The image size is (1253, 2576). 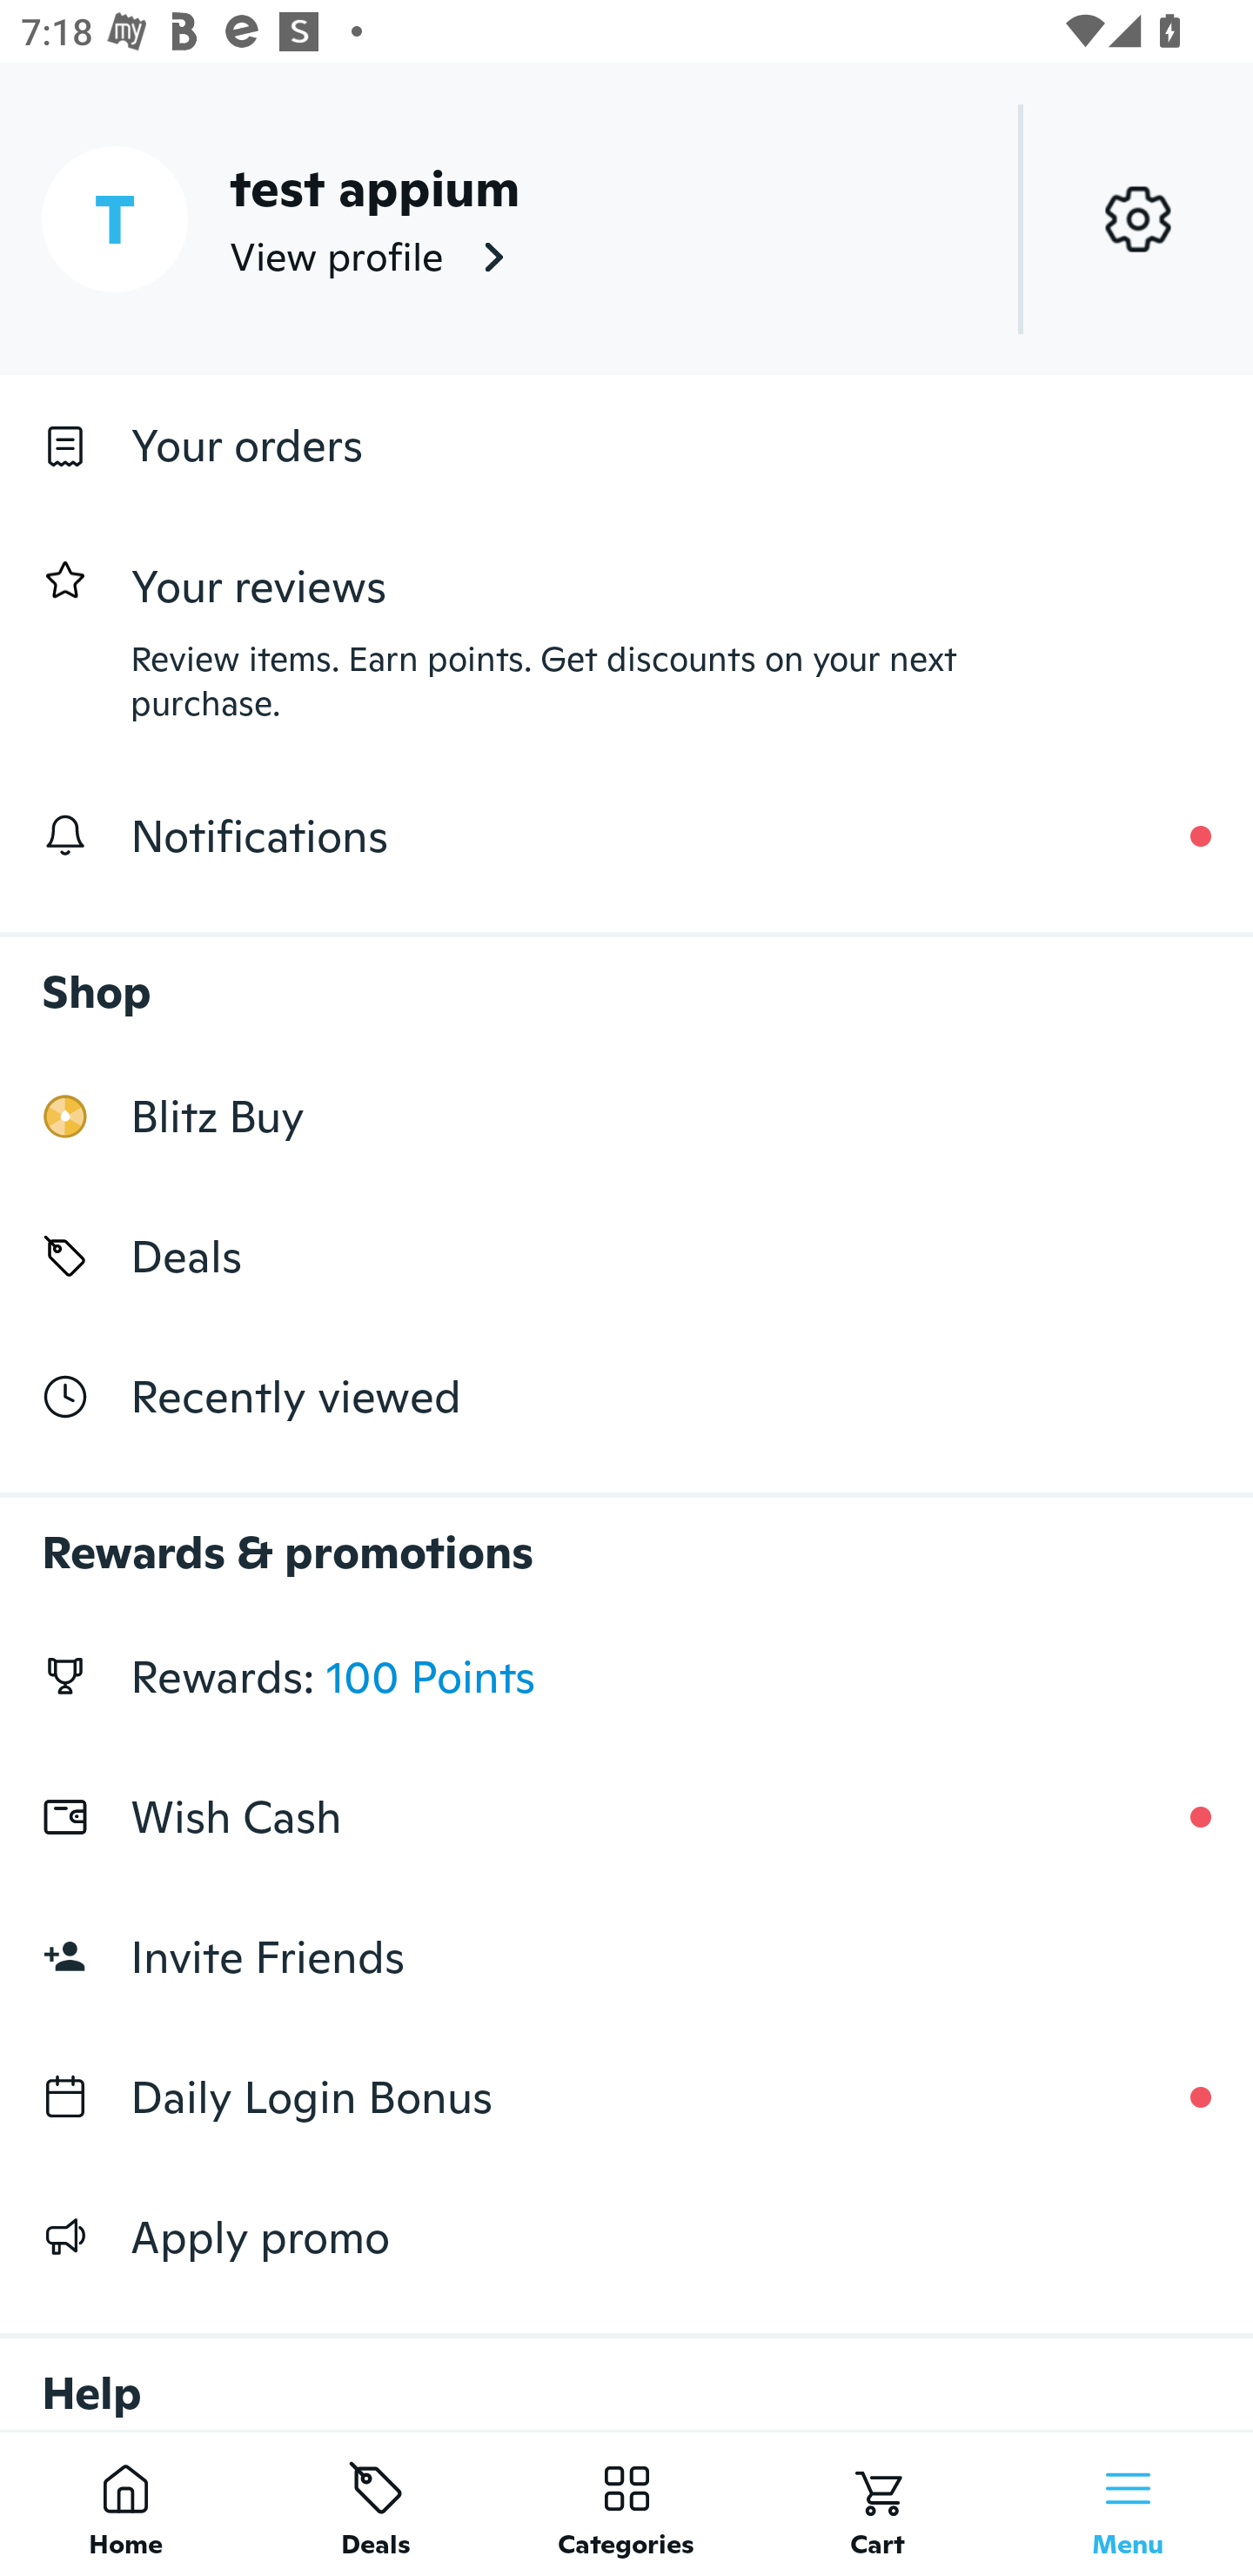 What do you see at coordinates (877, 2503) in the screenshot?
I see `Cart` at bounding box center [877, 2503].